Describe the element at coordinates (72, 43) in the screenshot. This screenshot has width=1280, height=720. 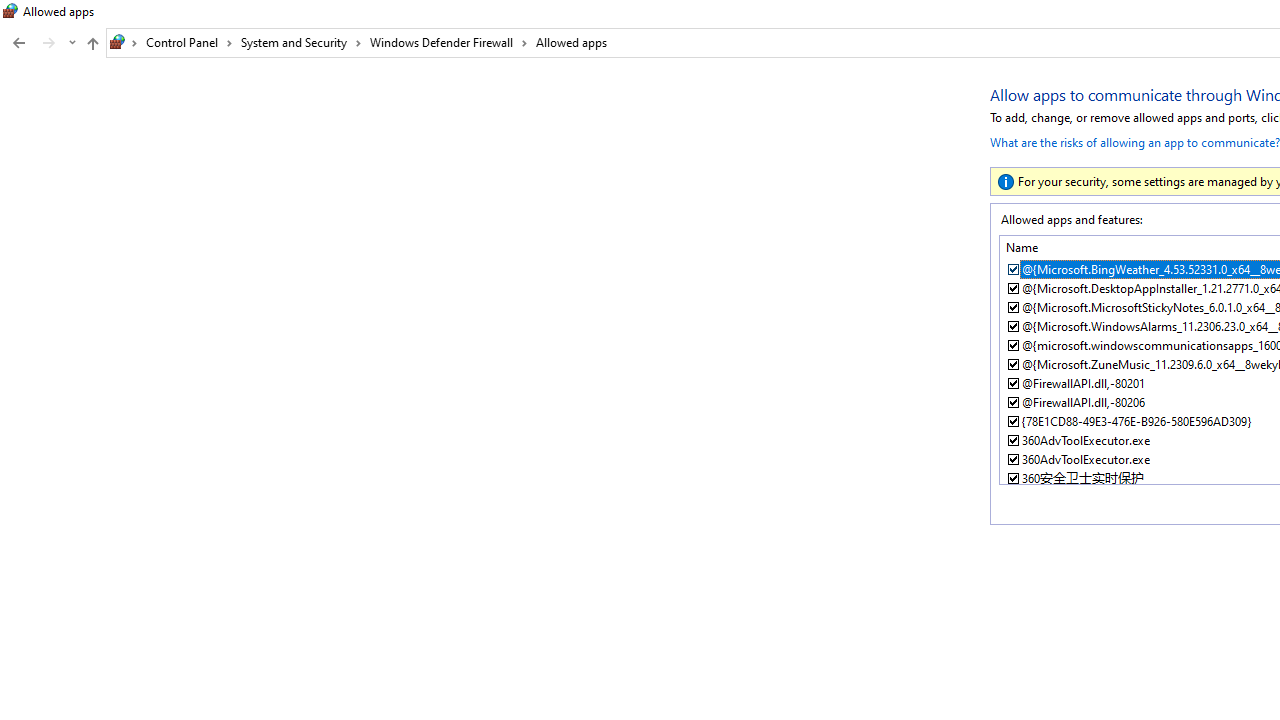
I see `Recent locations` at that location.